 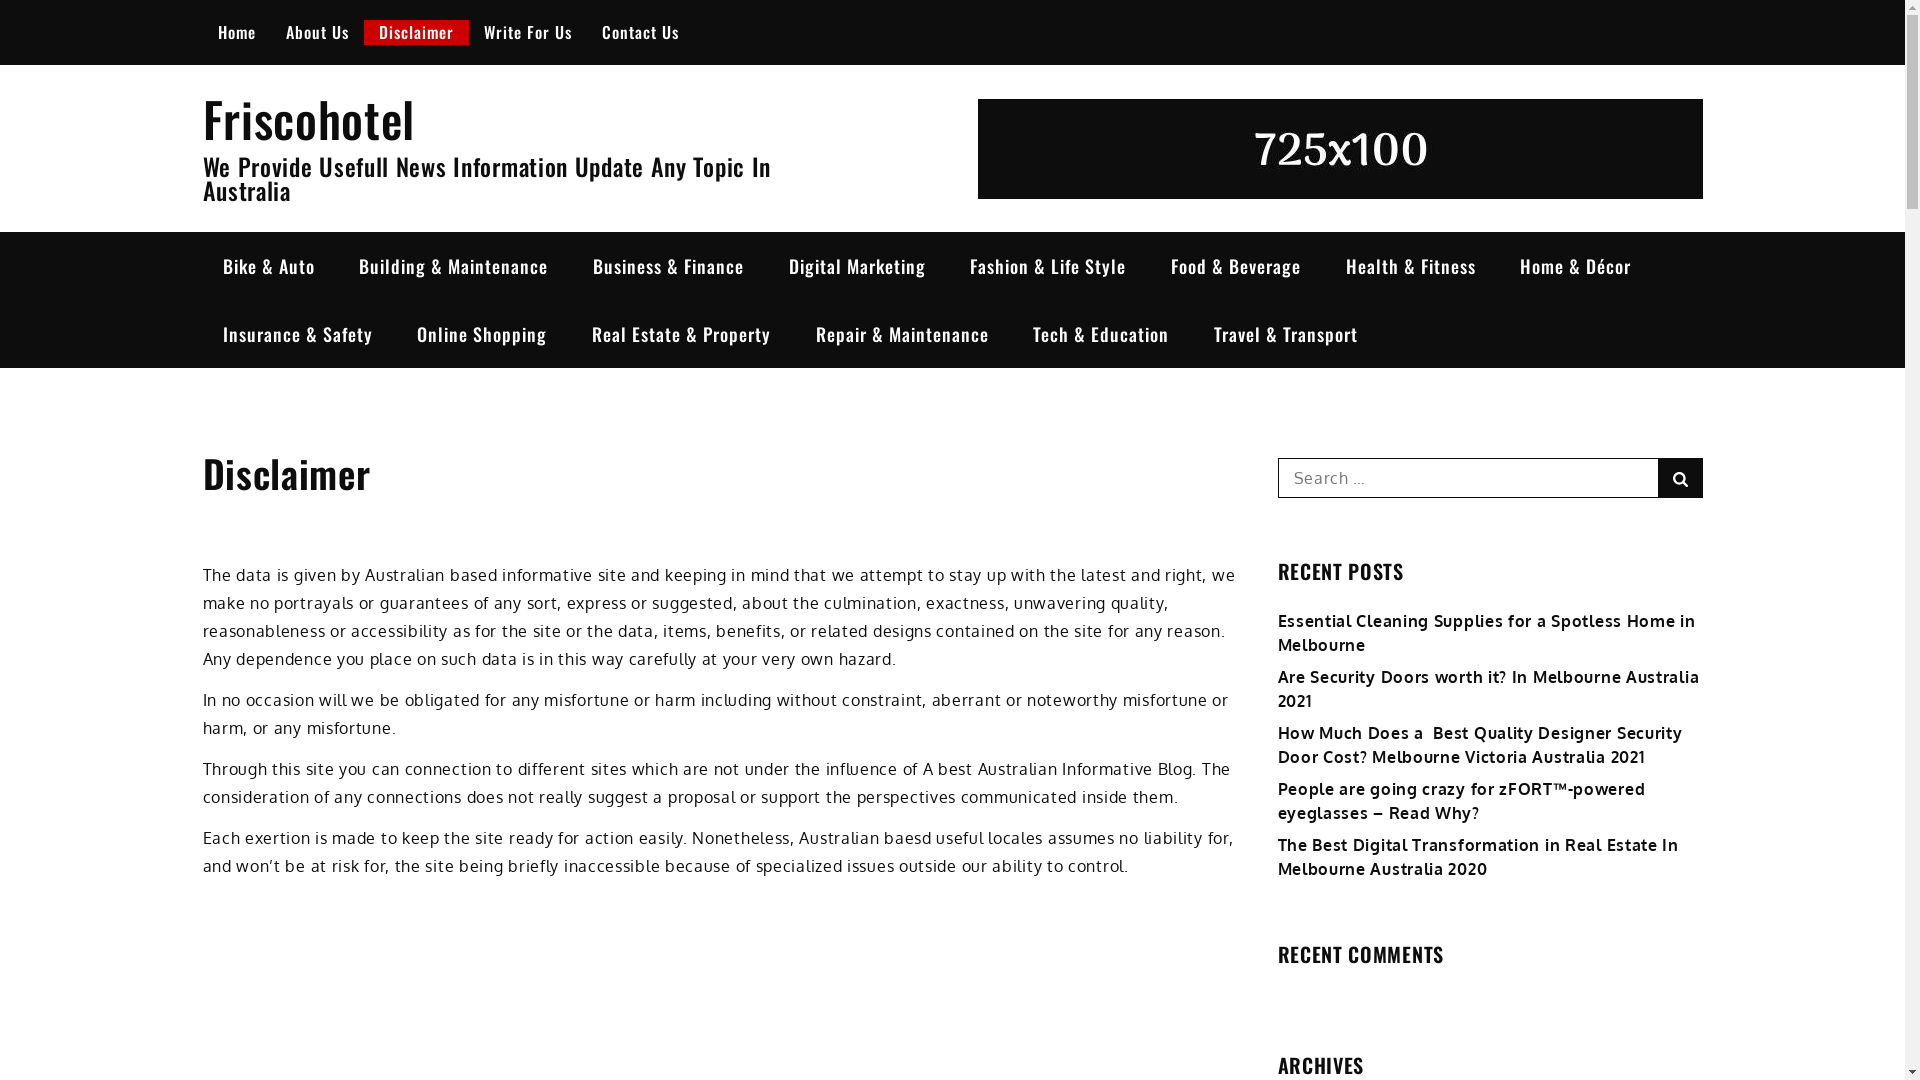 What do you see at coordinates (668, 266) in the screenshot?
I see `Business & Finance` at bounding box center [668, 266].